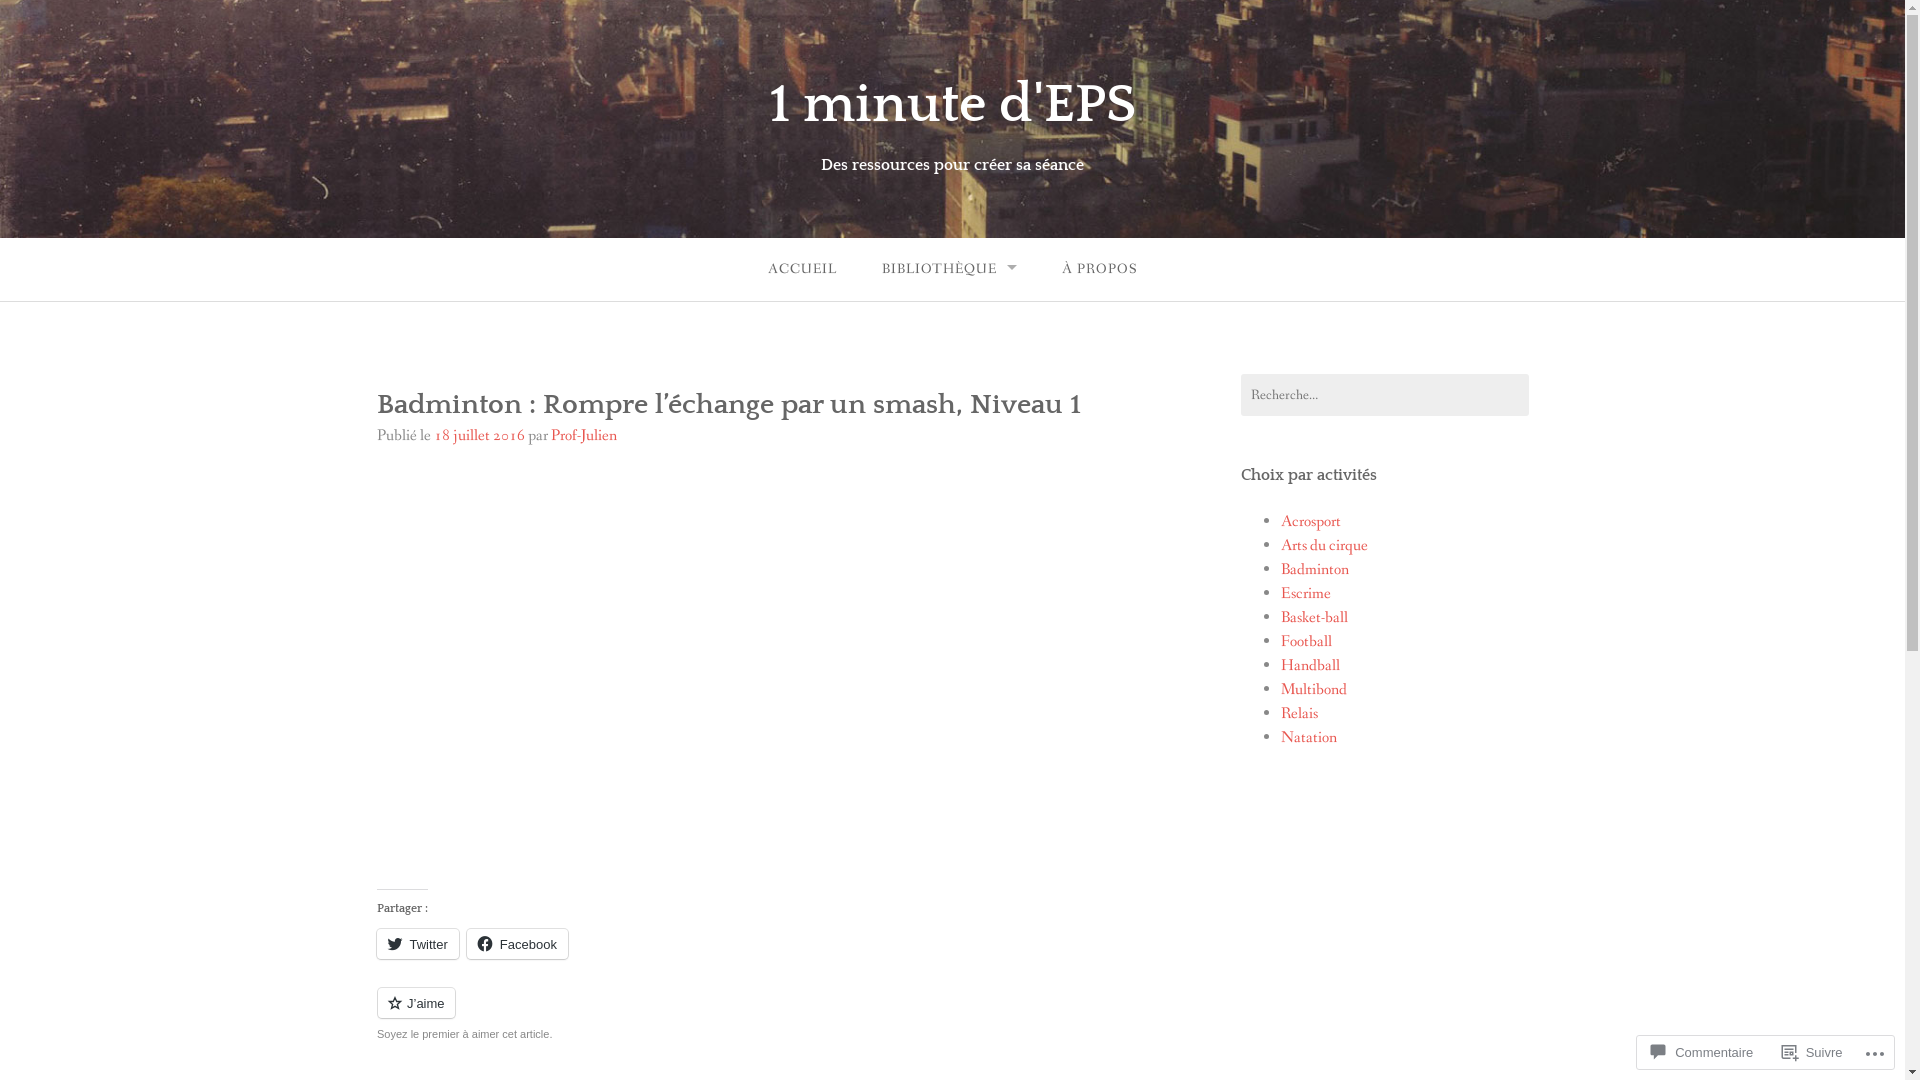 The height and width of the screenshot is (1080, 1920). What do you see at coordinates (750, 1014) in the screenshot?
I see `Aimer ou rebloguer` at bounding box center [750, 1014].